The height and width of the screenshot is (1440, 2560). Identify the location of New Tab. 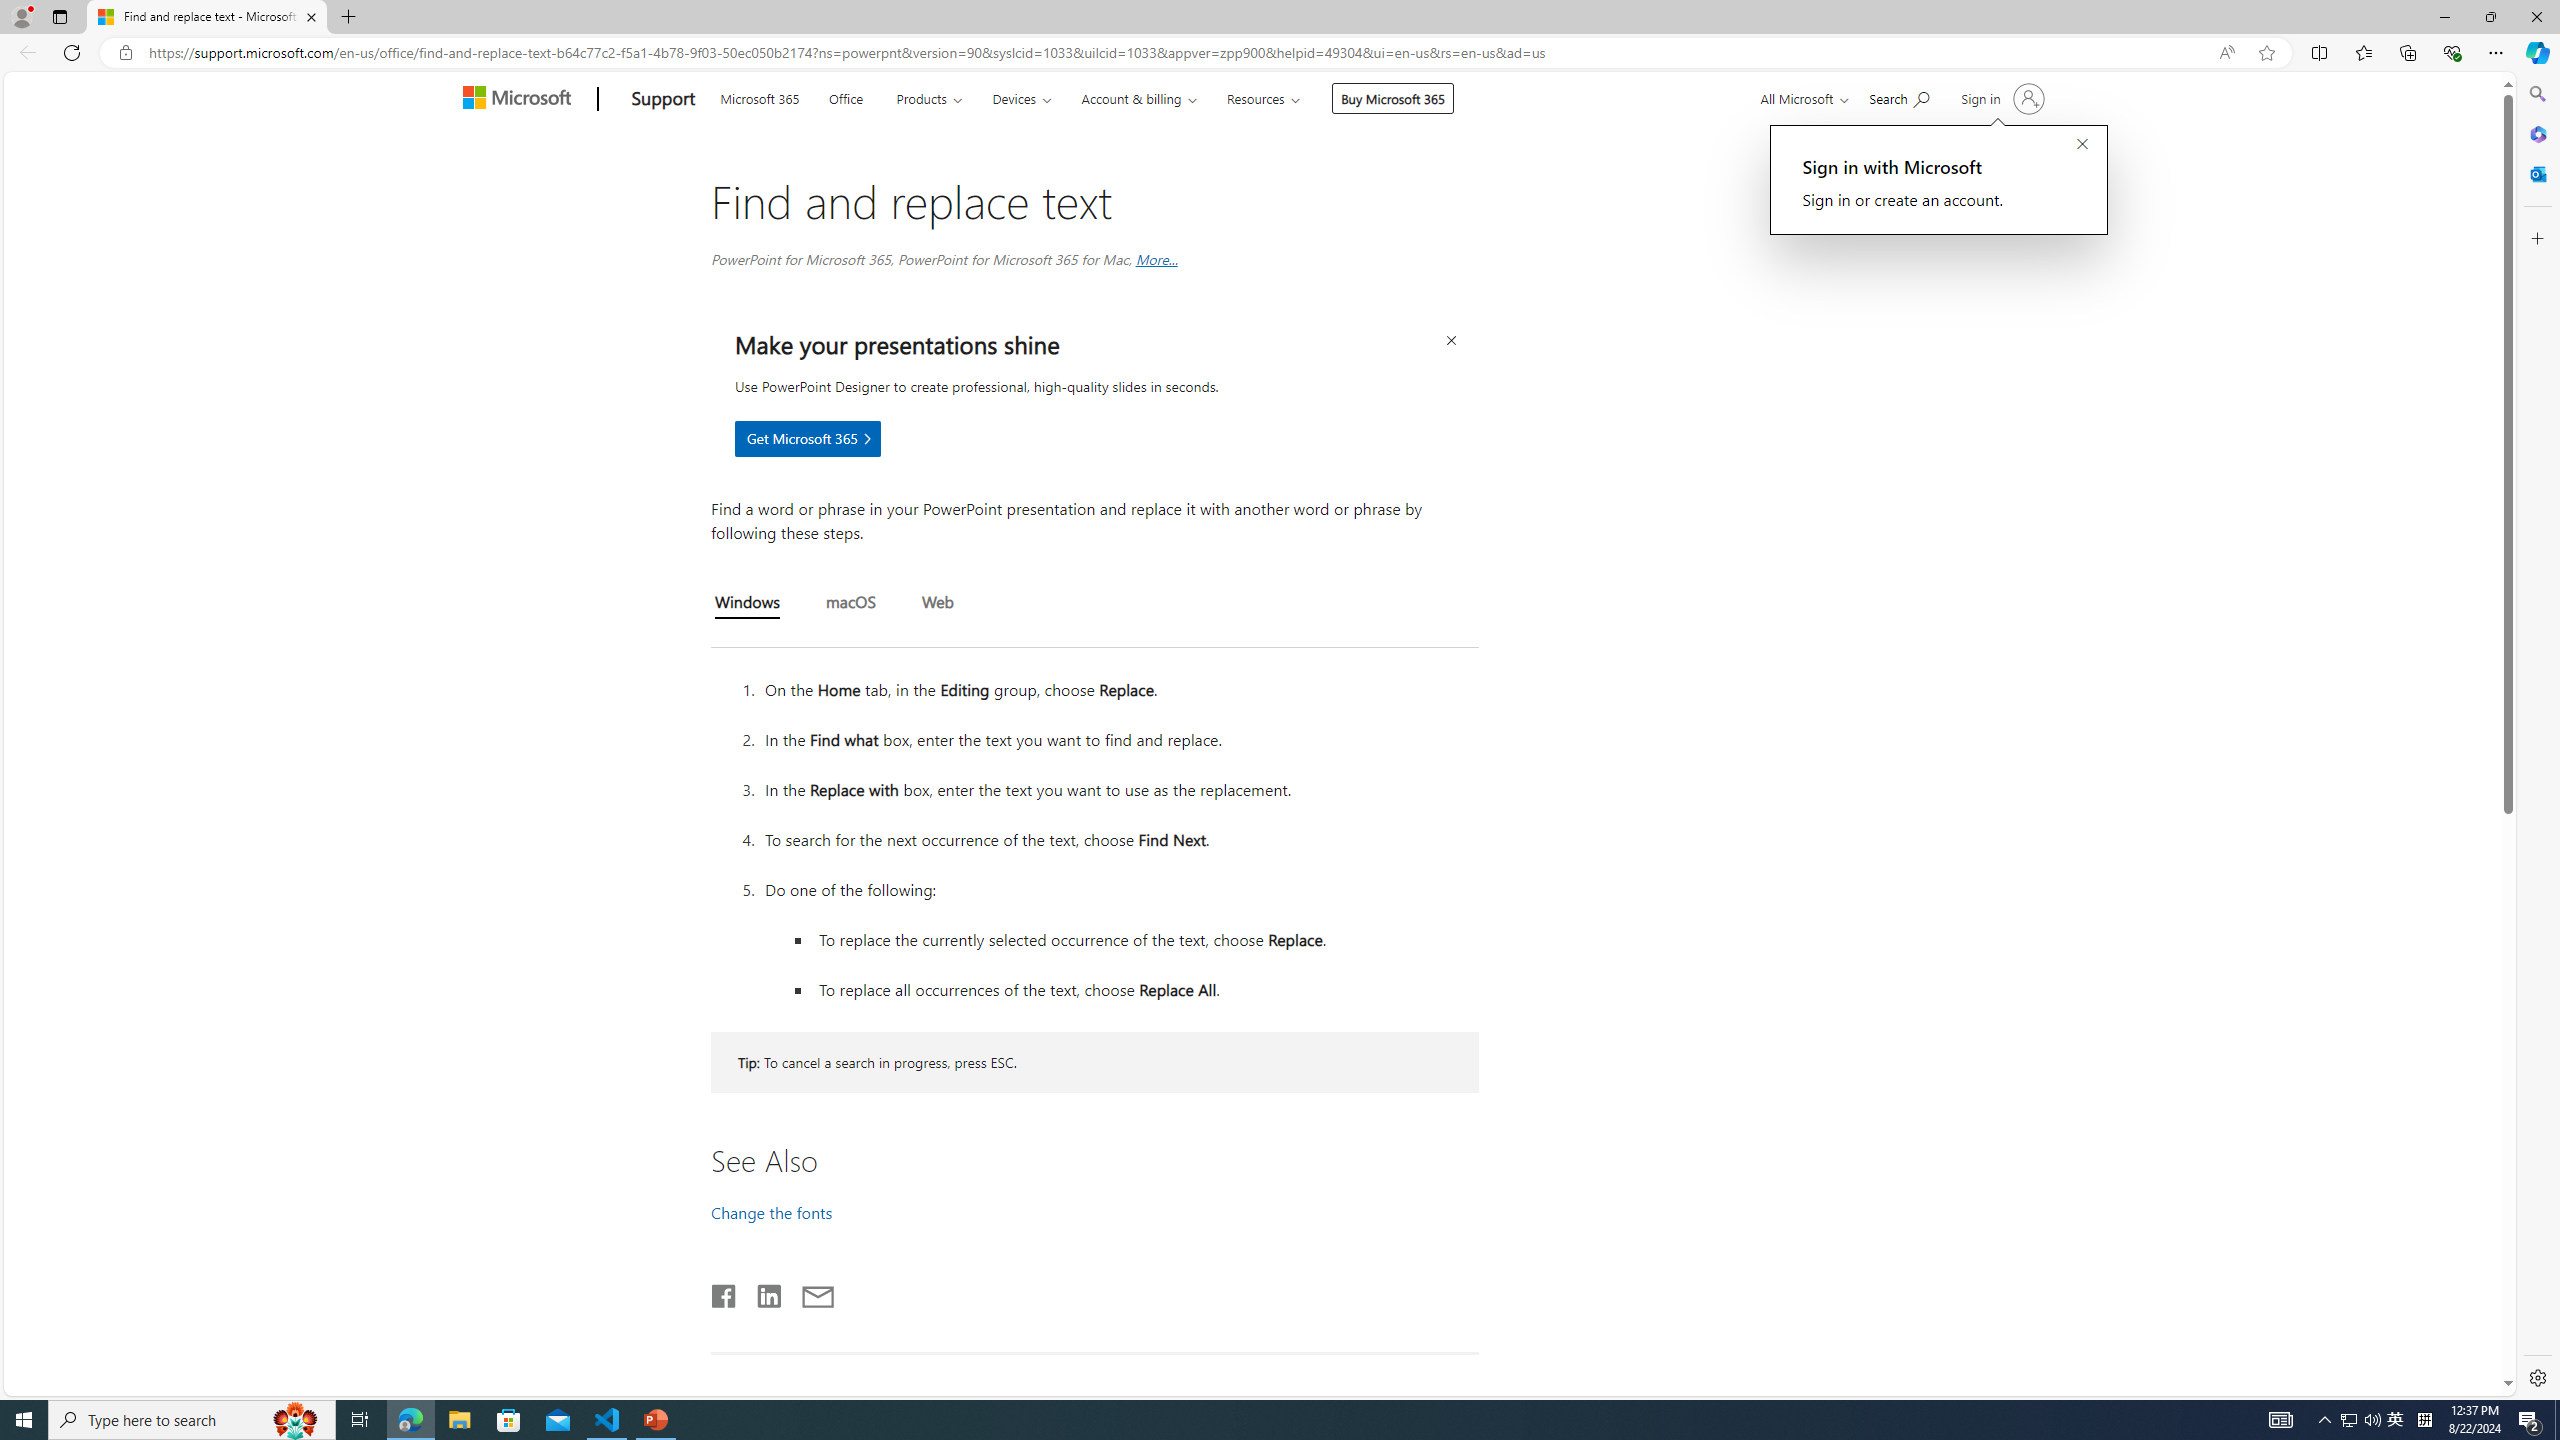
(349, 17).